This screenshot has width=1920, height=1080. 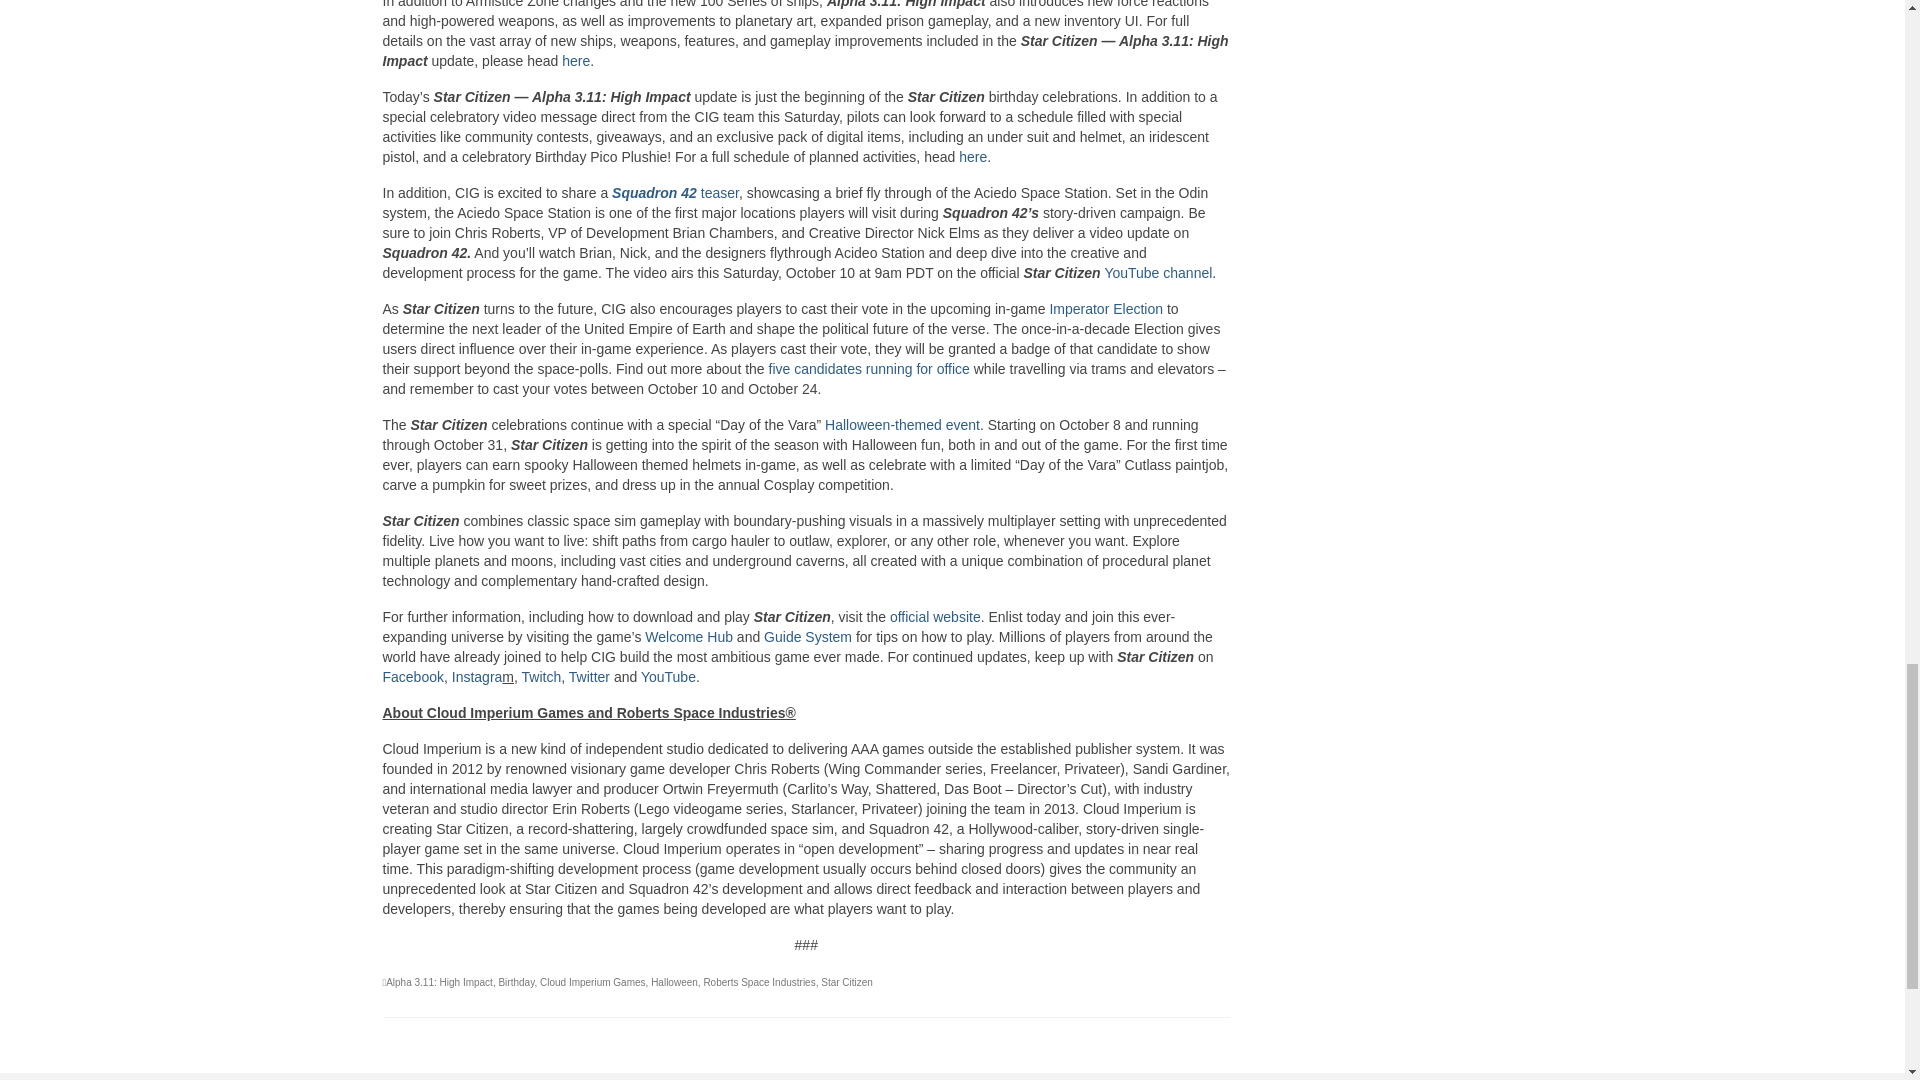 I want to click on Facebook, so click(x=412, y=676).